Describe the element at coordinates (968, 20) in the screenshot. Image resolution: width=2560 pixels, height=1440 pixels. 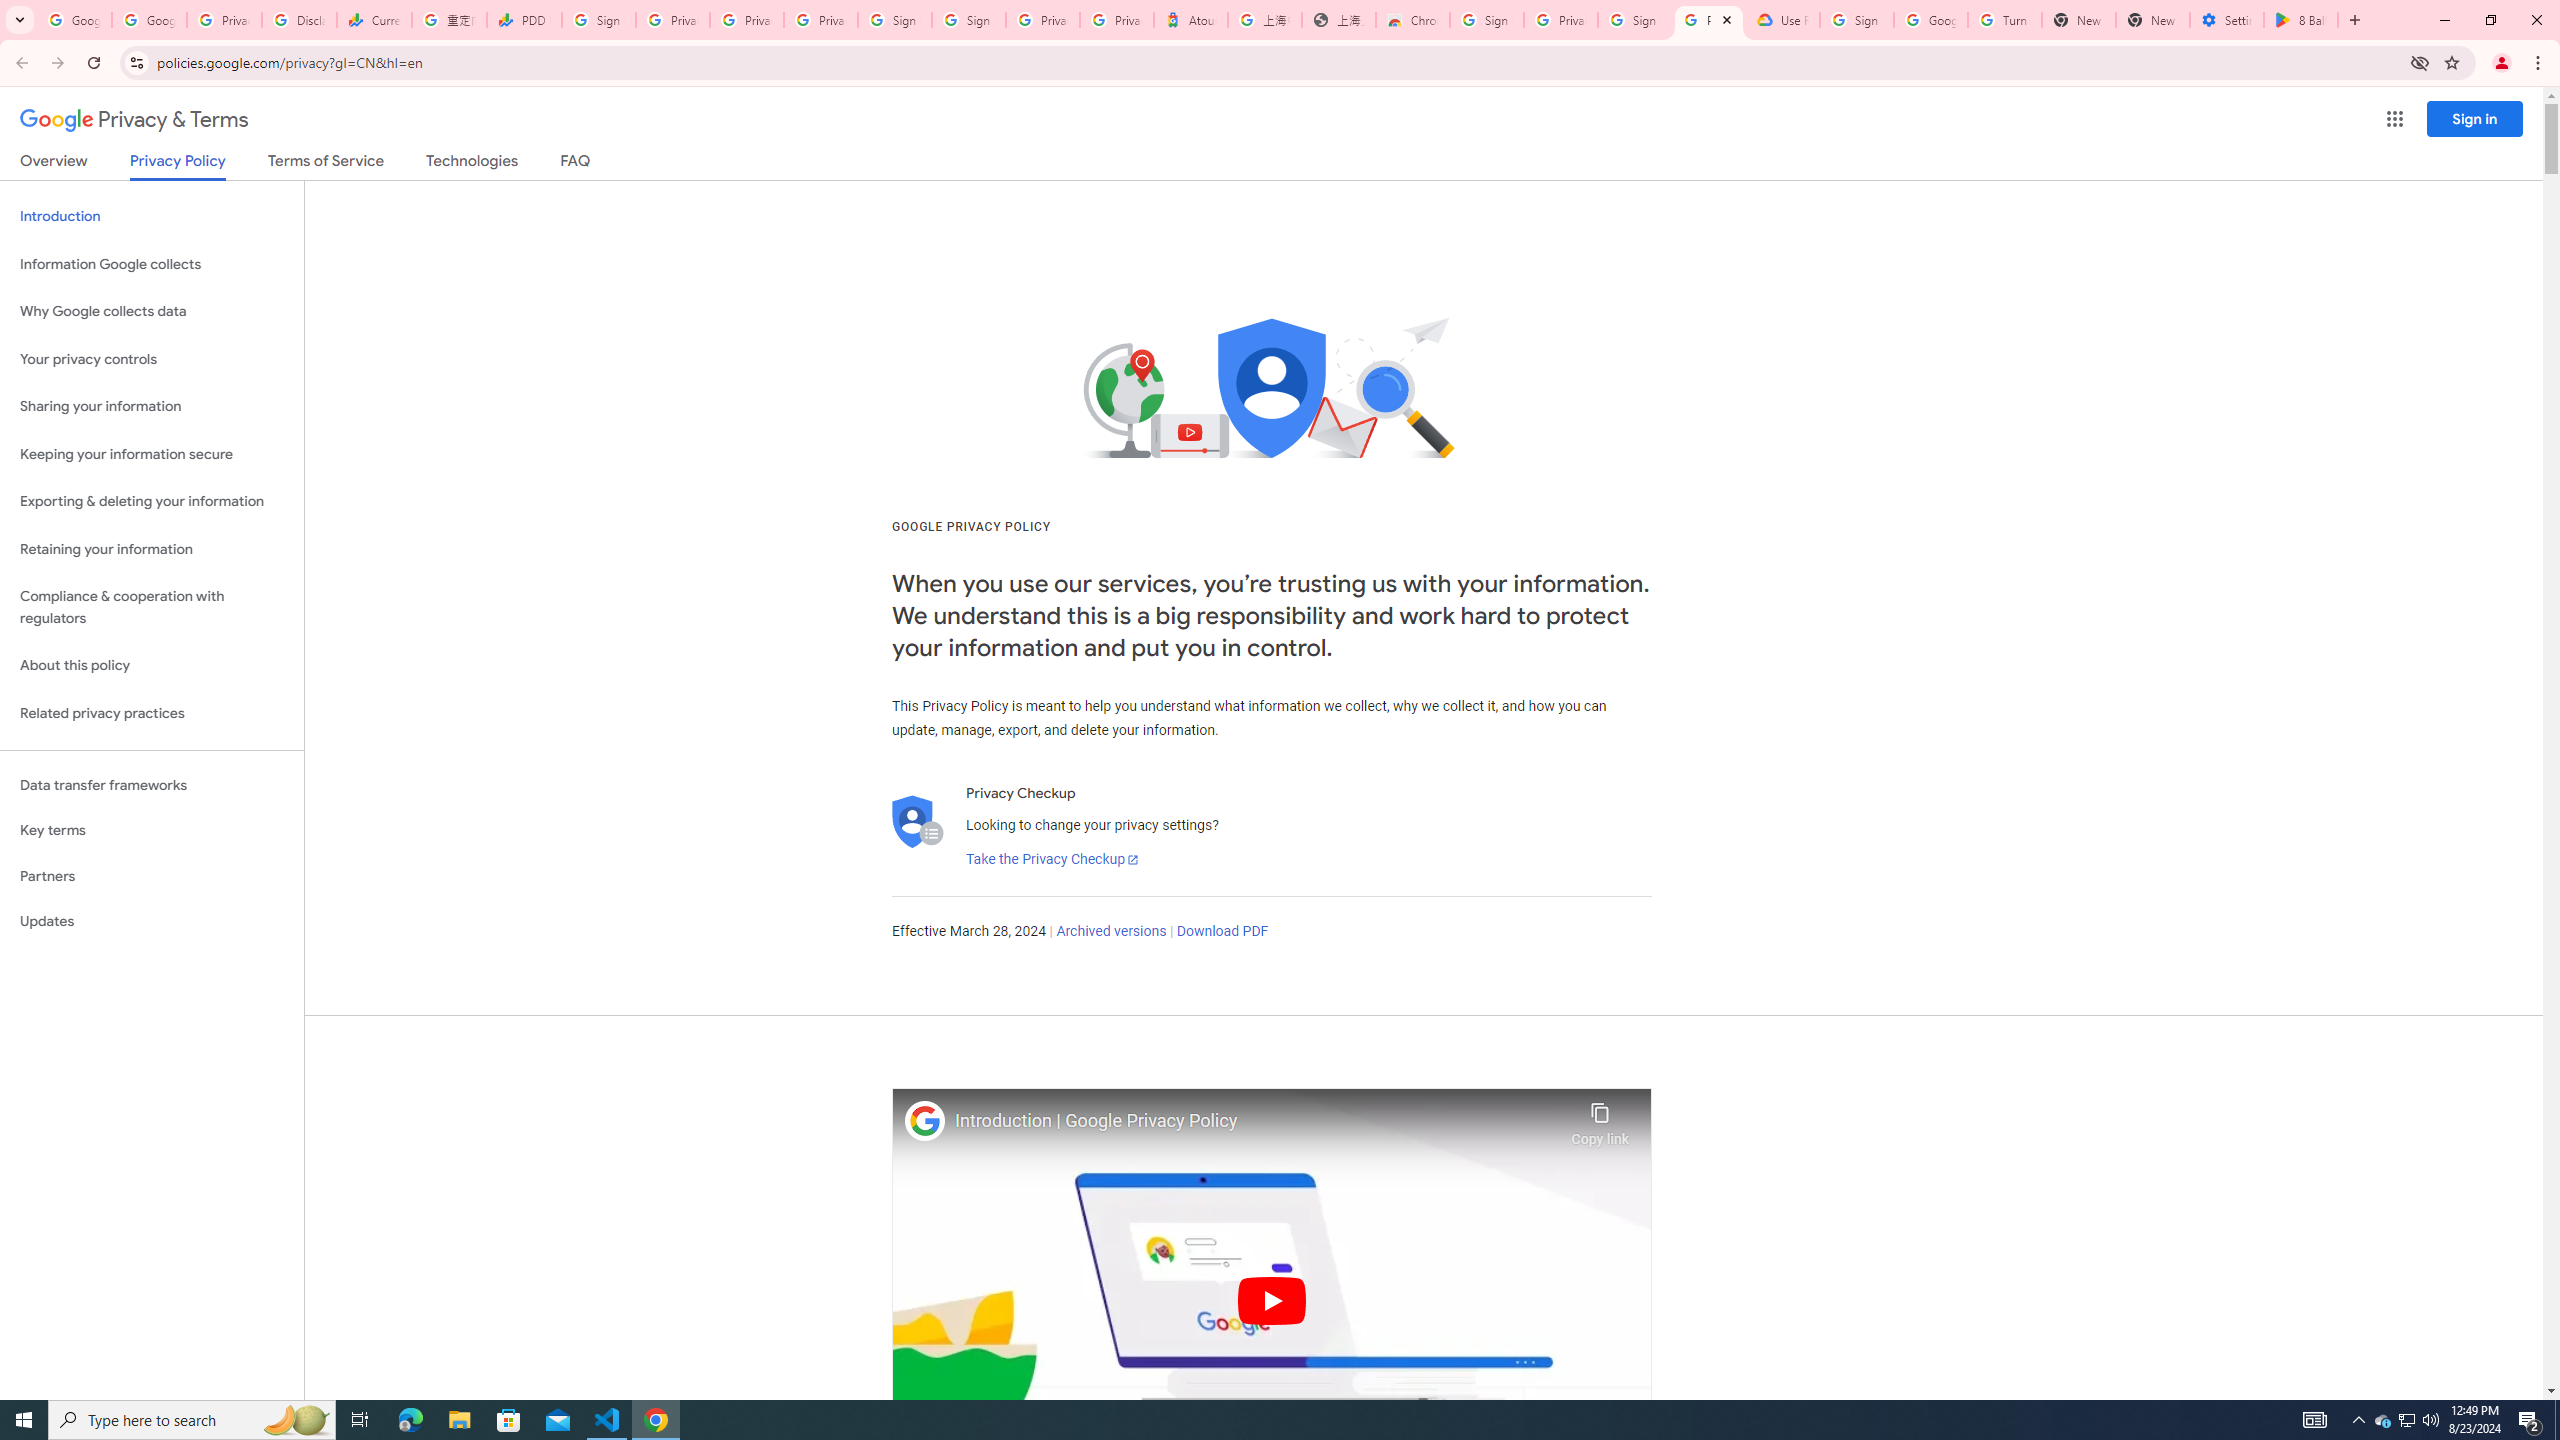
I see `Sign in - Google Accounts` at that location.